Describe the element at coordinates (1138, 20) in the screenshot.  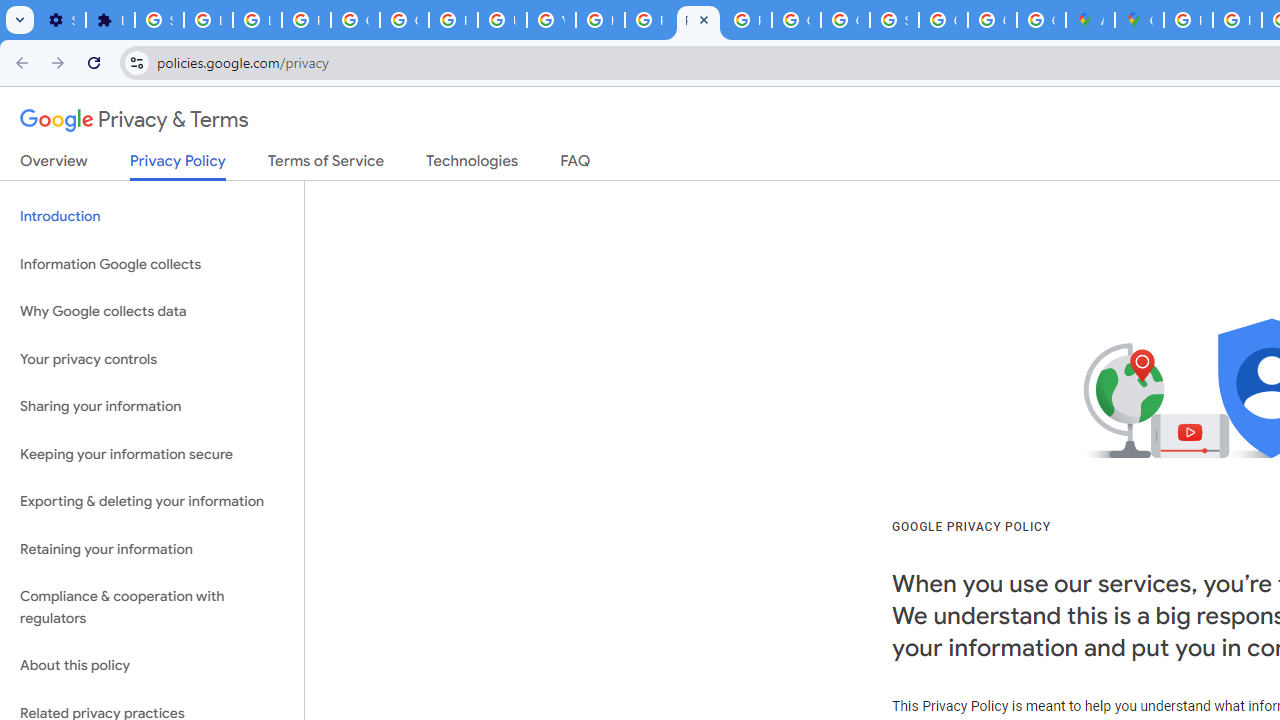
I see `Google Maps` at that location.